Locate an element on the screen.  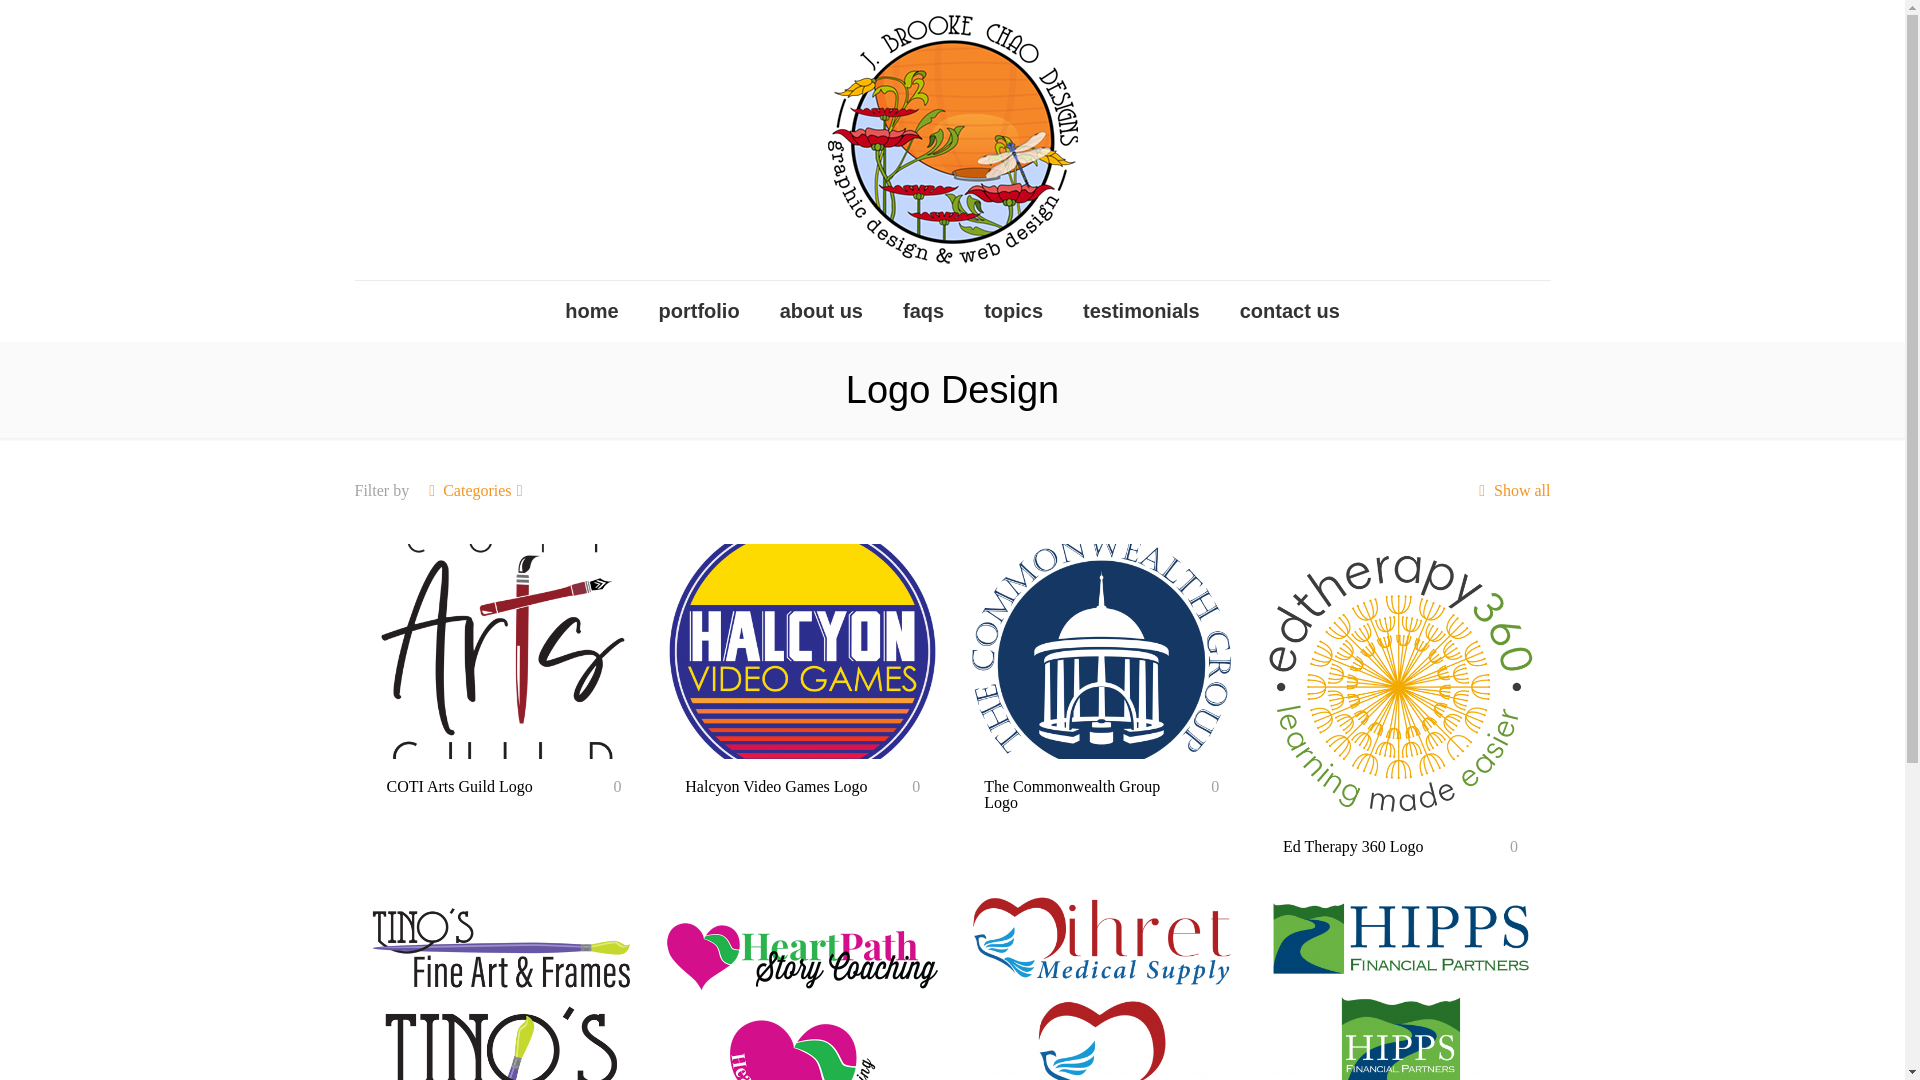
testimonials is located at coordinates (1141, 310).